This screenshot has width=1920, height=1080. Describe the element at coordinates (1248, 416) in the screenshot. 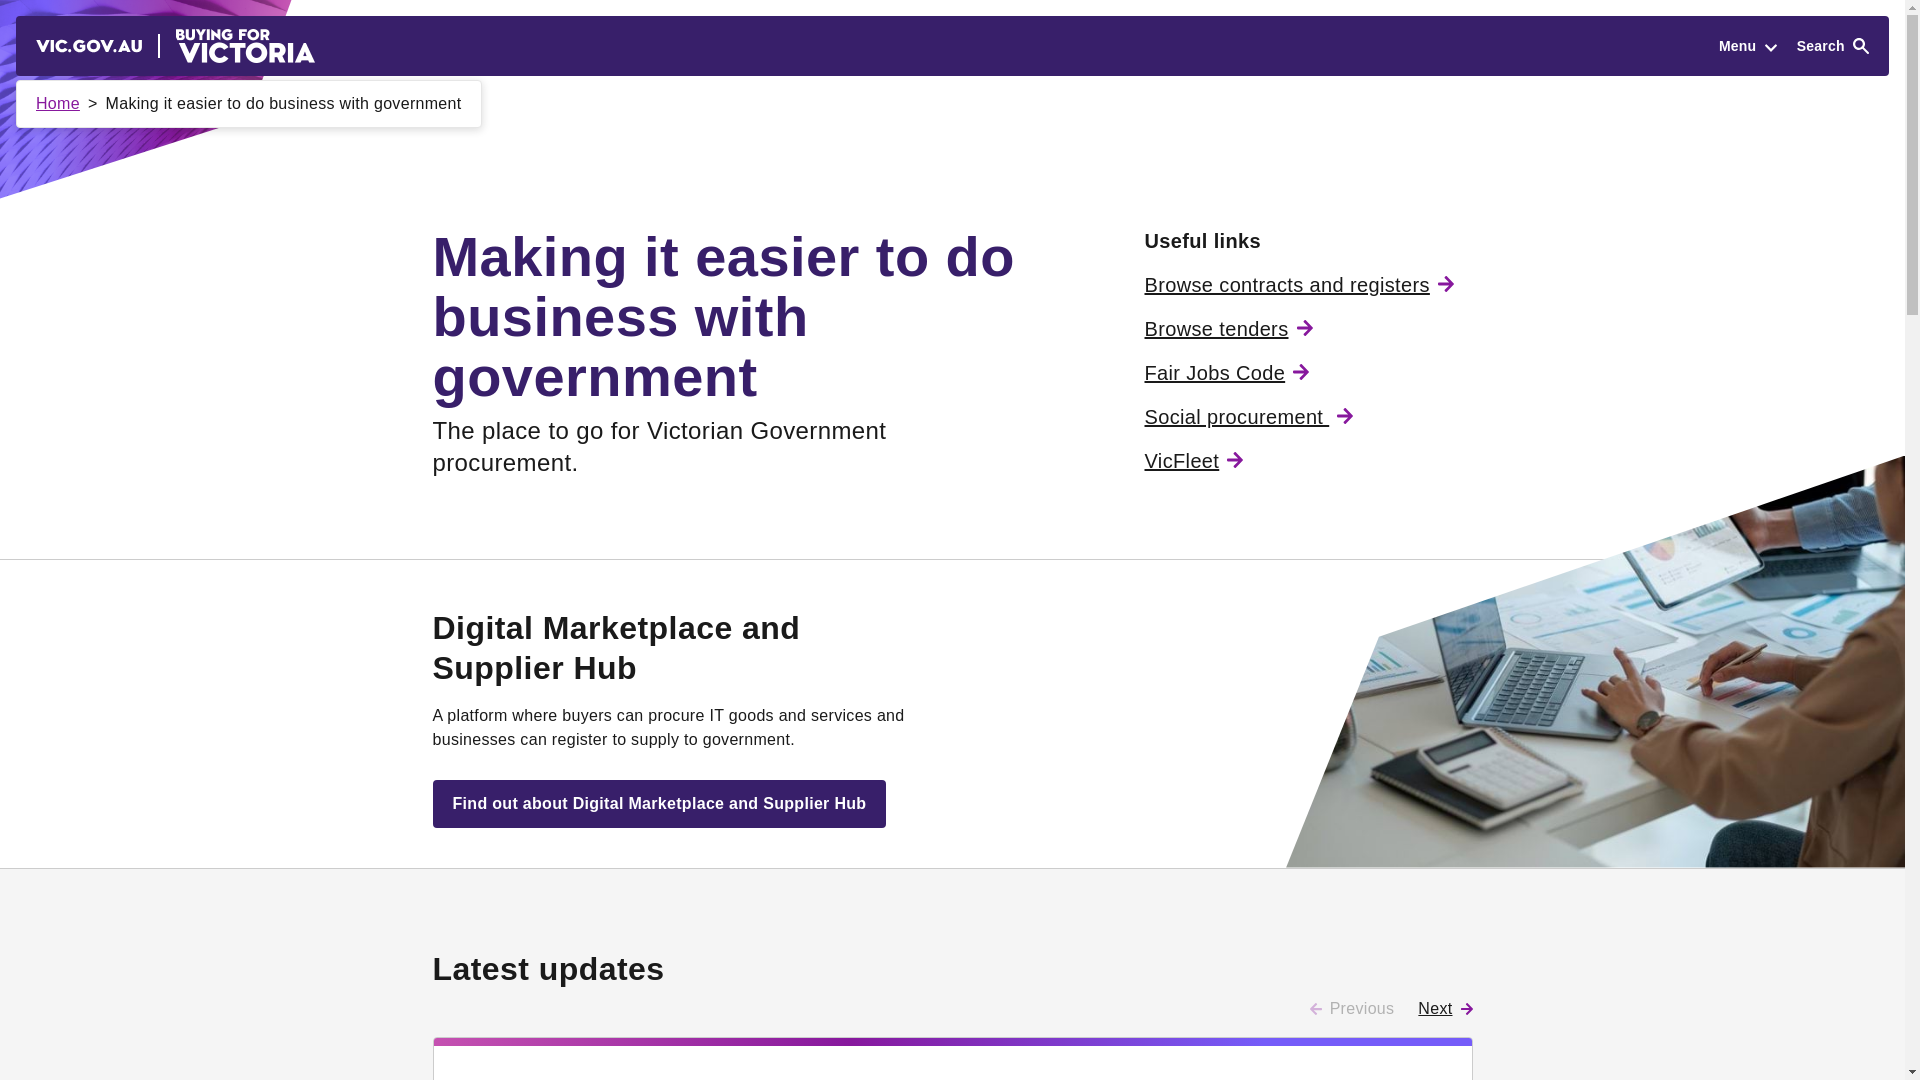

I see `Social procurement` at that location.